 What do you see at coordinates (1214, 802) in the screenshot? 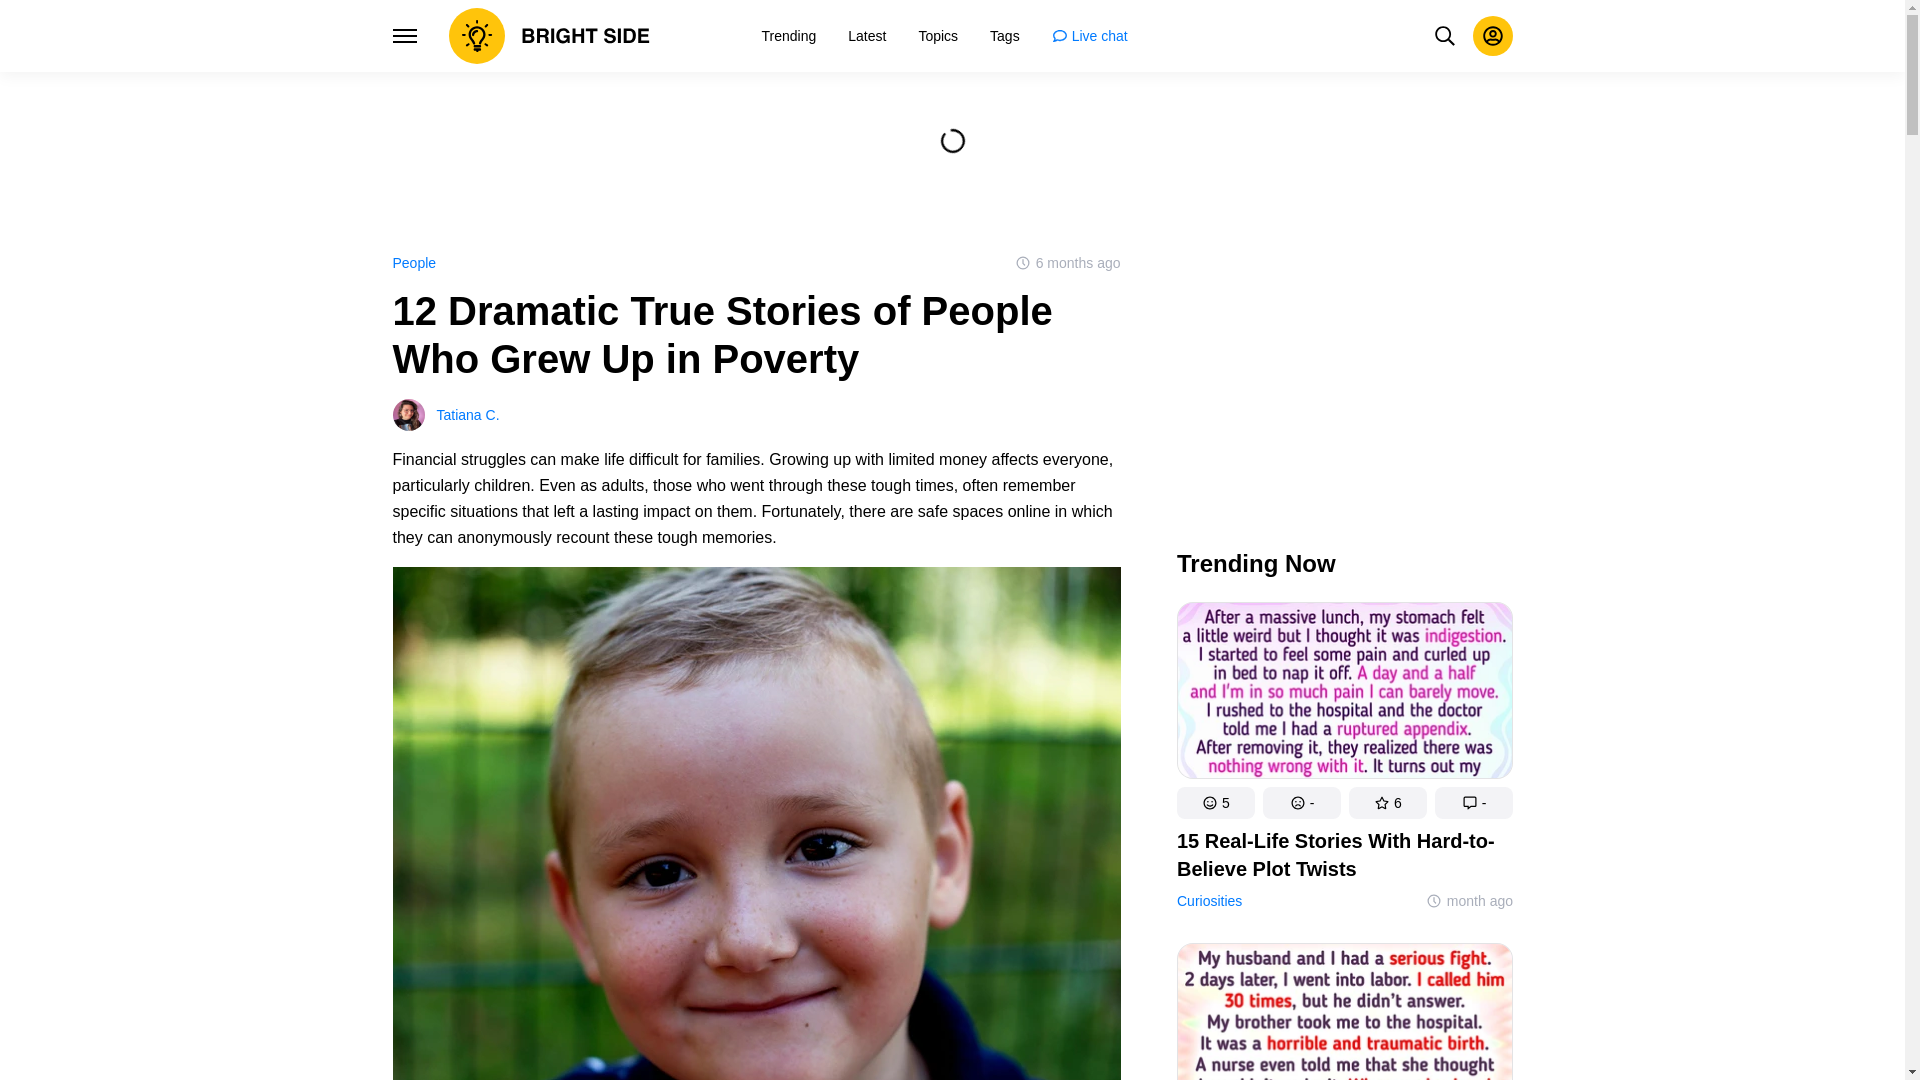
I see `5` at bounding box center [1214, 802].